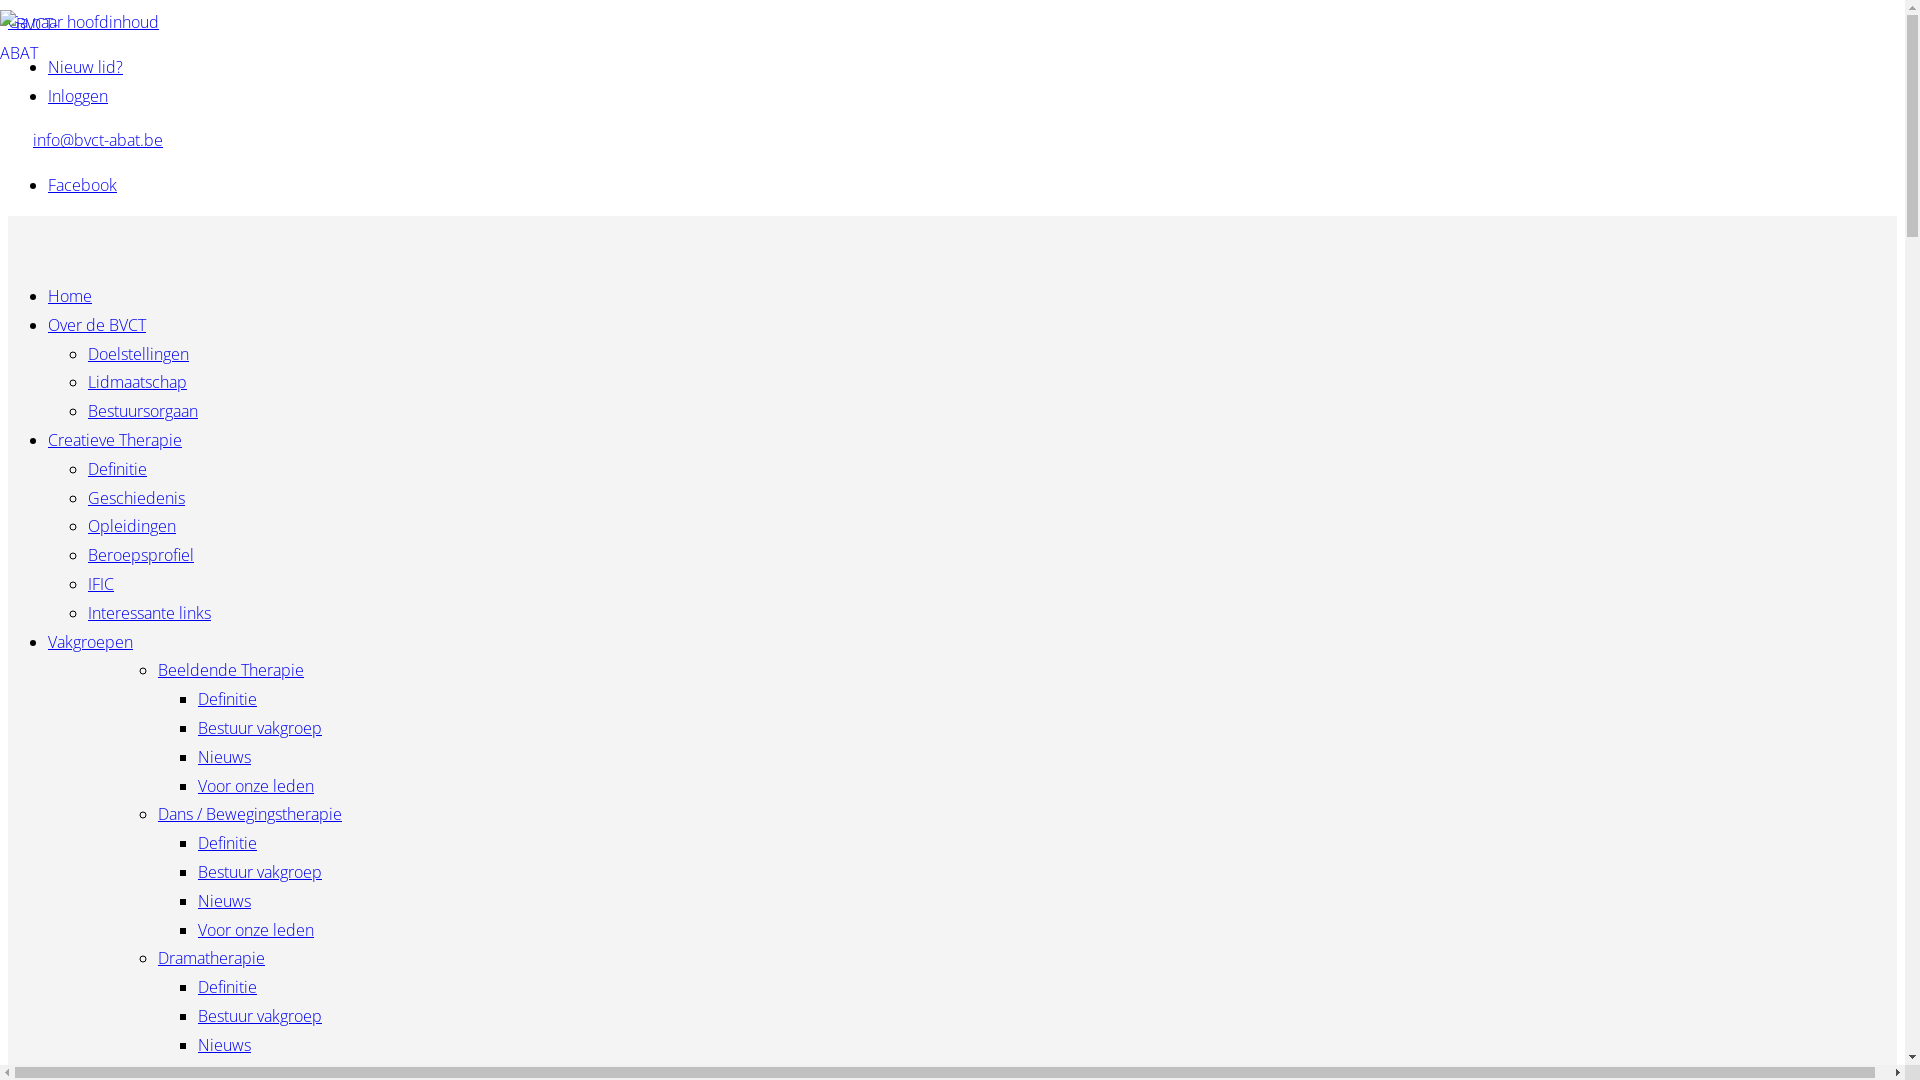 The image size is (1920, 1080). Describe the element at coordinates (256, 930) in the screenshot. I see `Voor onze leden` at that location.